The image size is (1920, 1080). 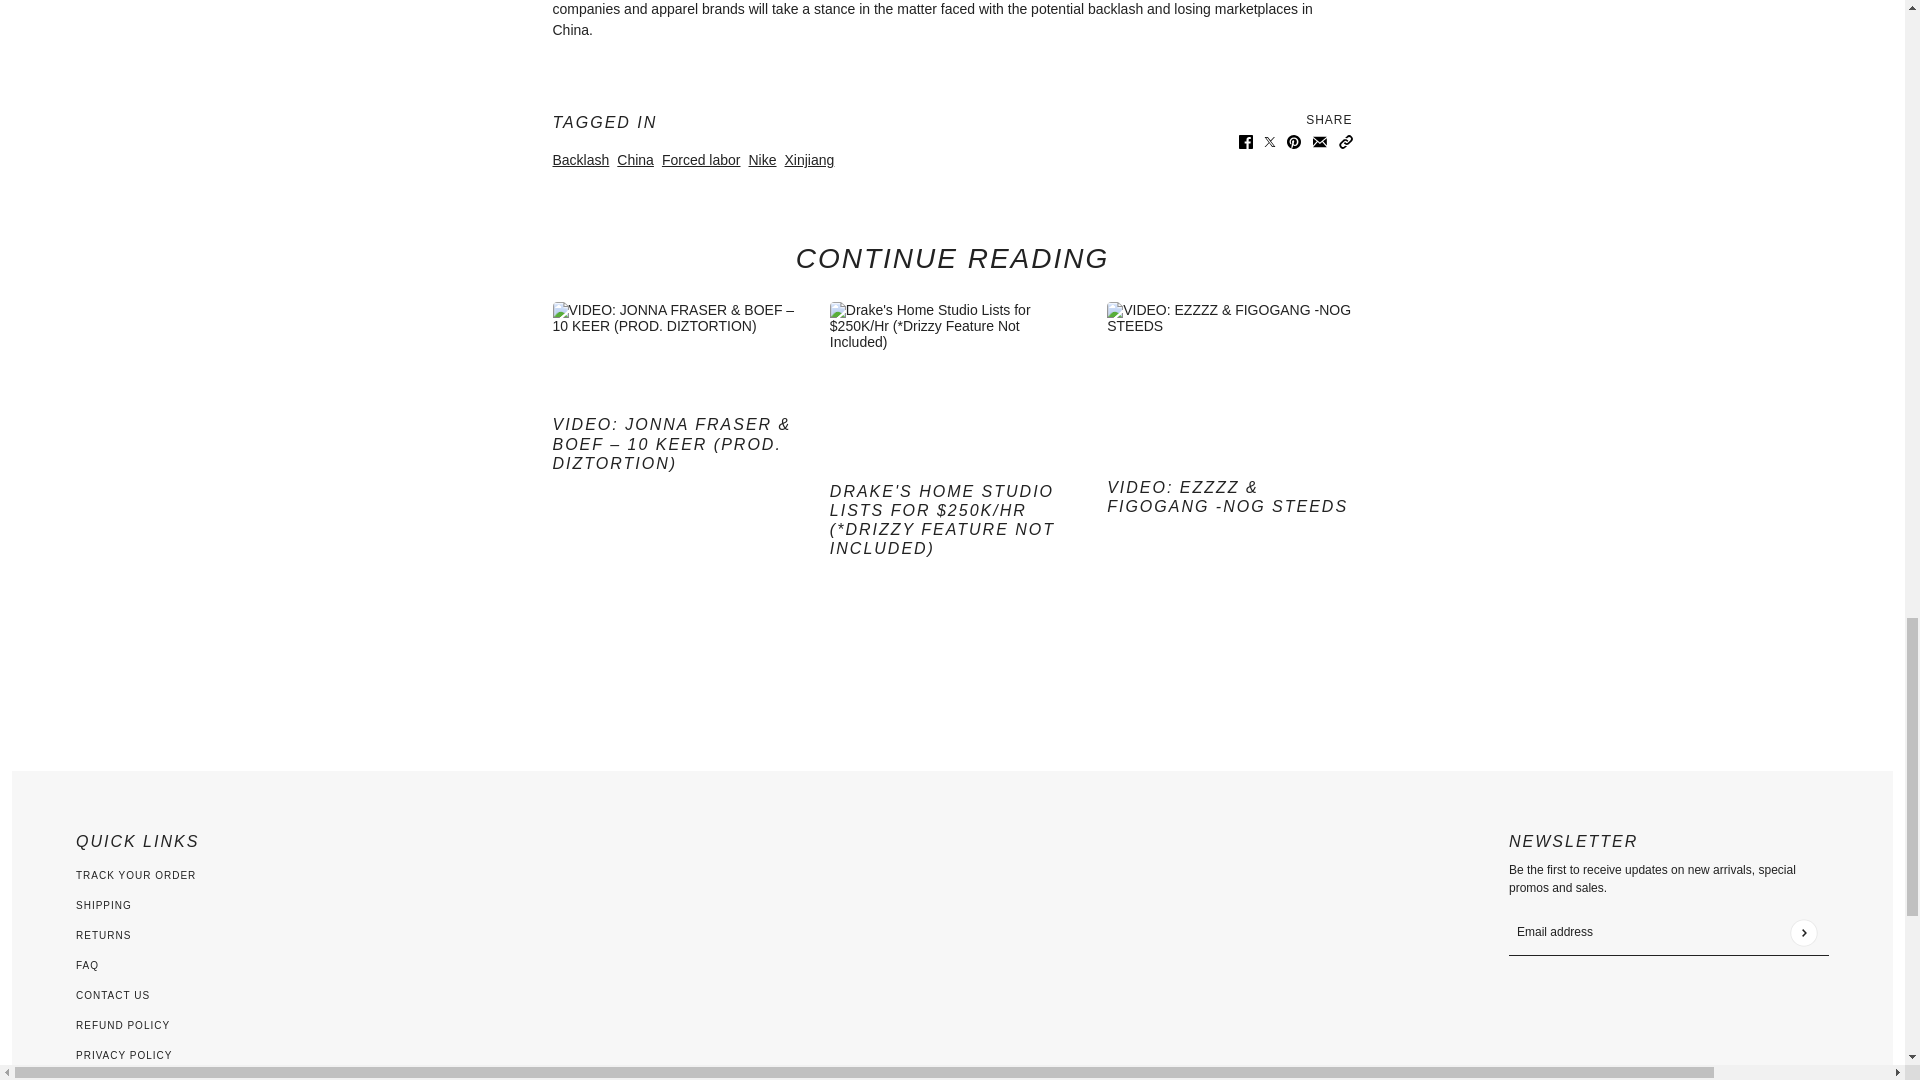 I want to click on Contact us, so click(x=112, y=996).